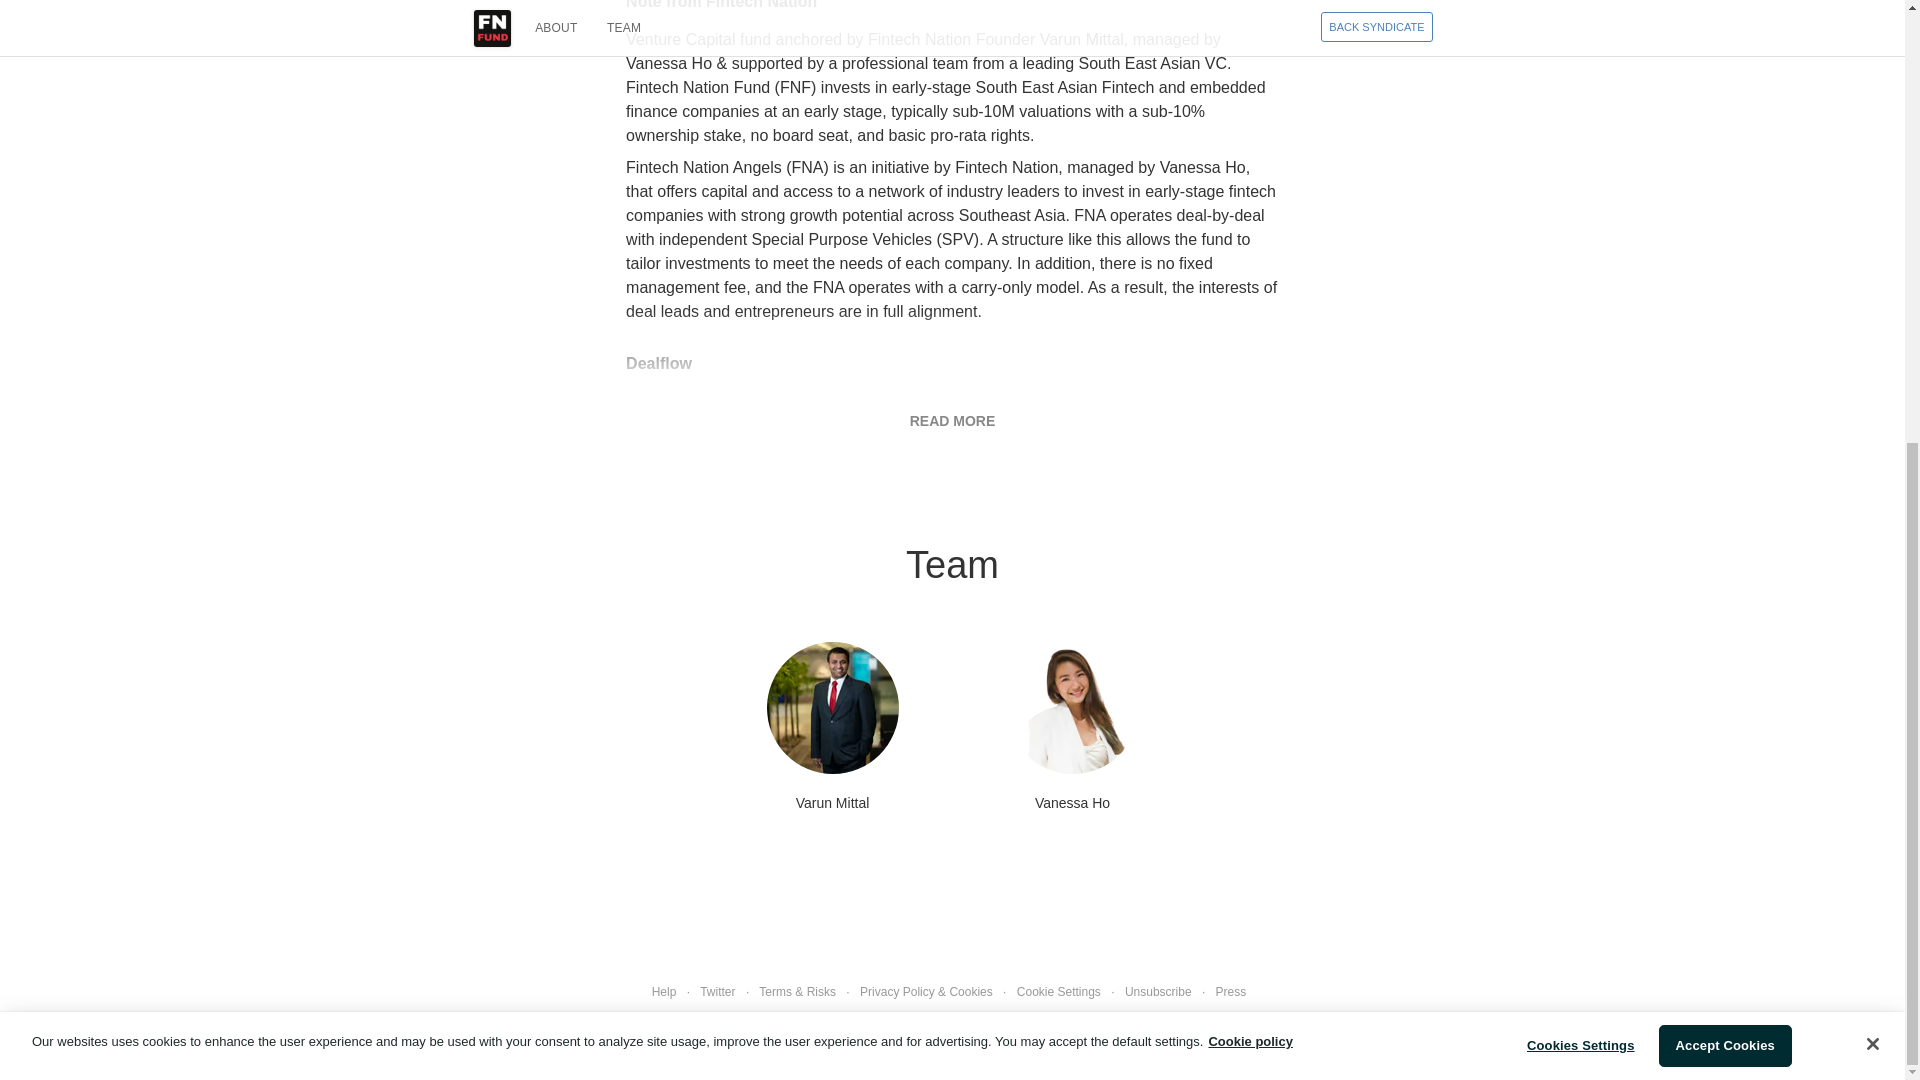  What do you see at coordinates (1250, 298) in the screenshot?
I see `Cookie policy` at bounding box center [1250, 298].